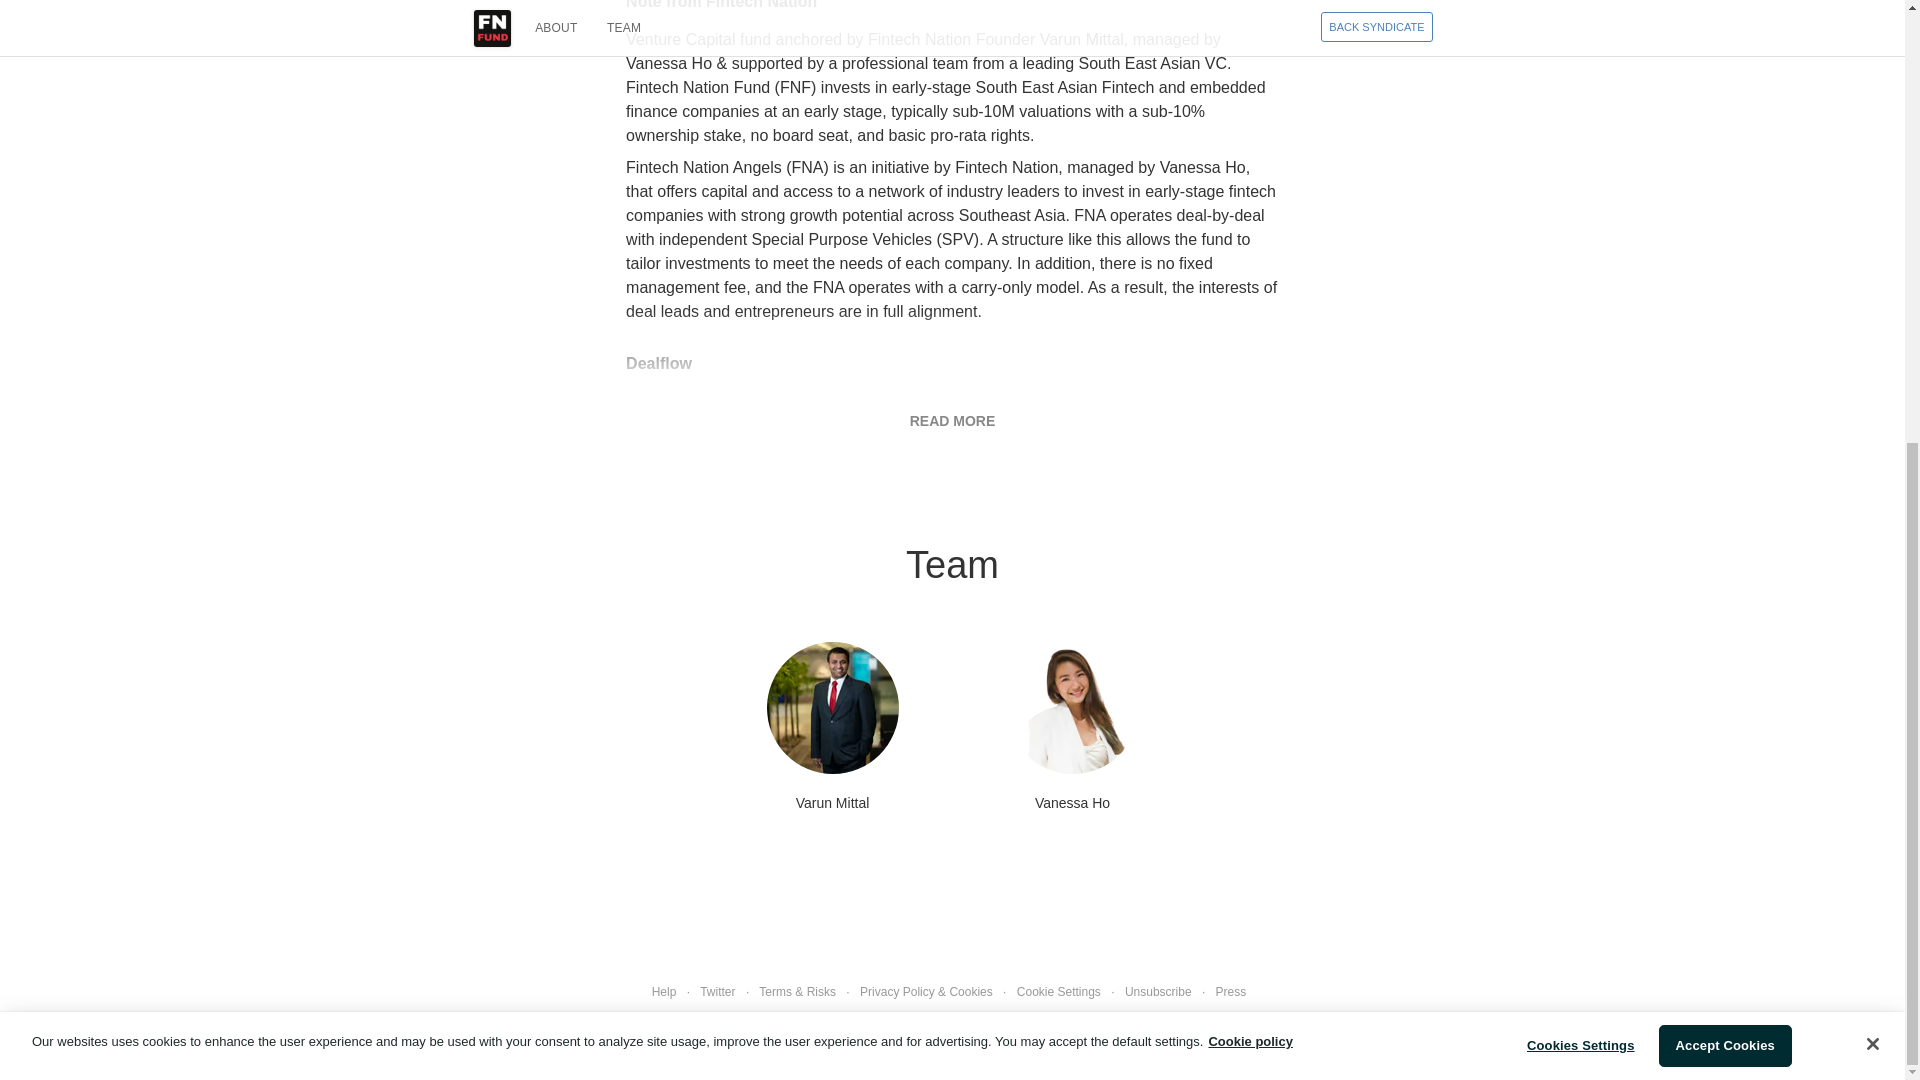  What do you see at coordinates (1250, 298) in the screenshot?
I see `Cookie policy` at bounding box center [1250, 298].